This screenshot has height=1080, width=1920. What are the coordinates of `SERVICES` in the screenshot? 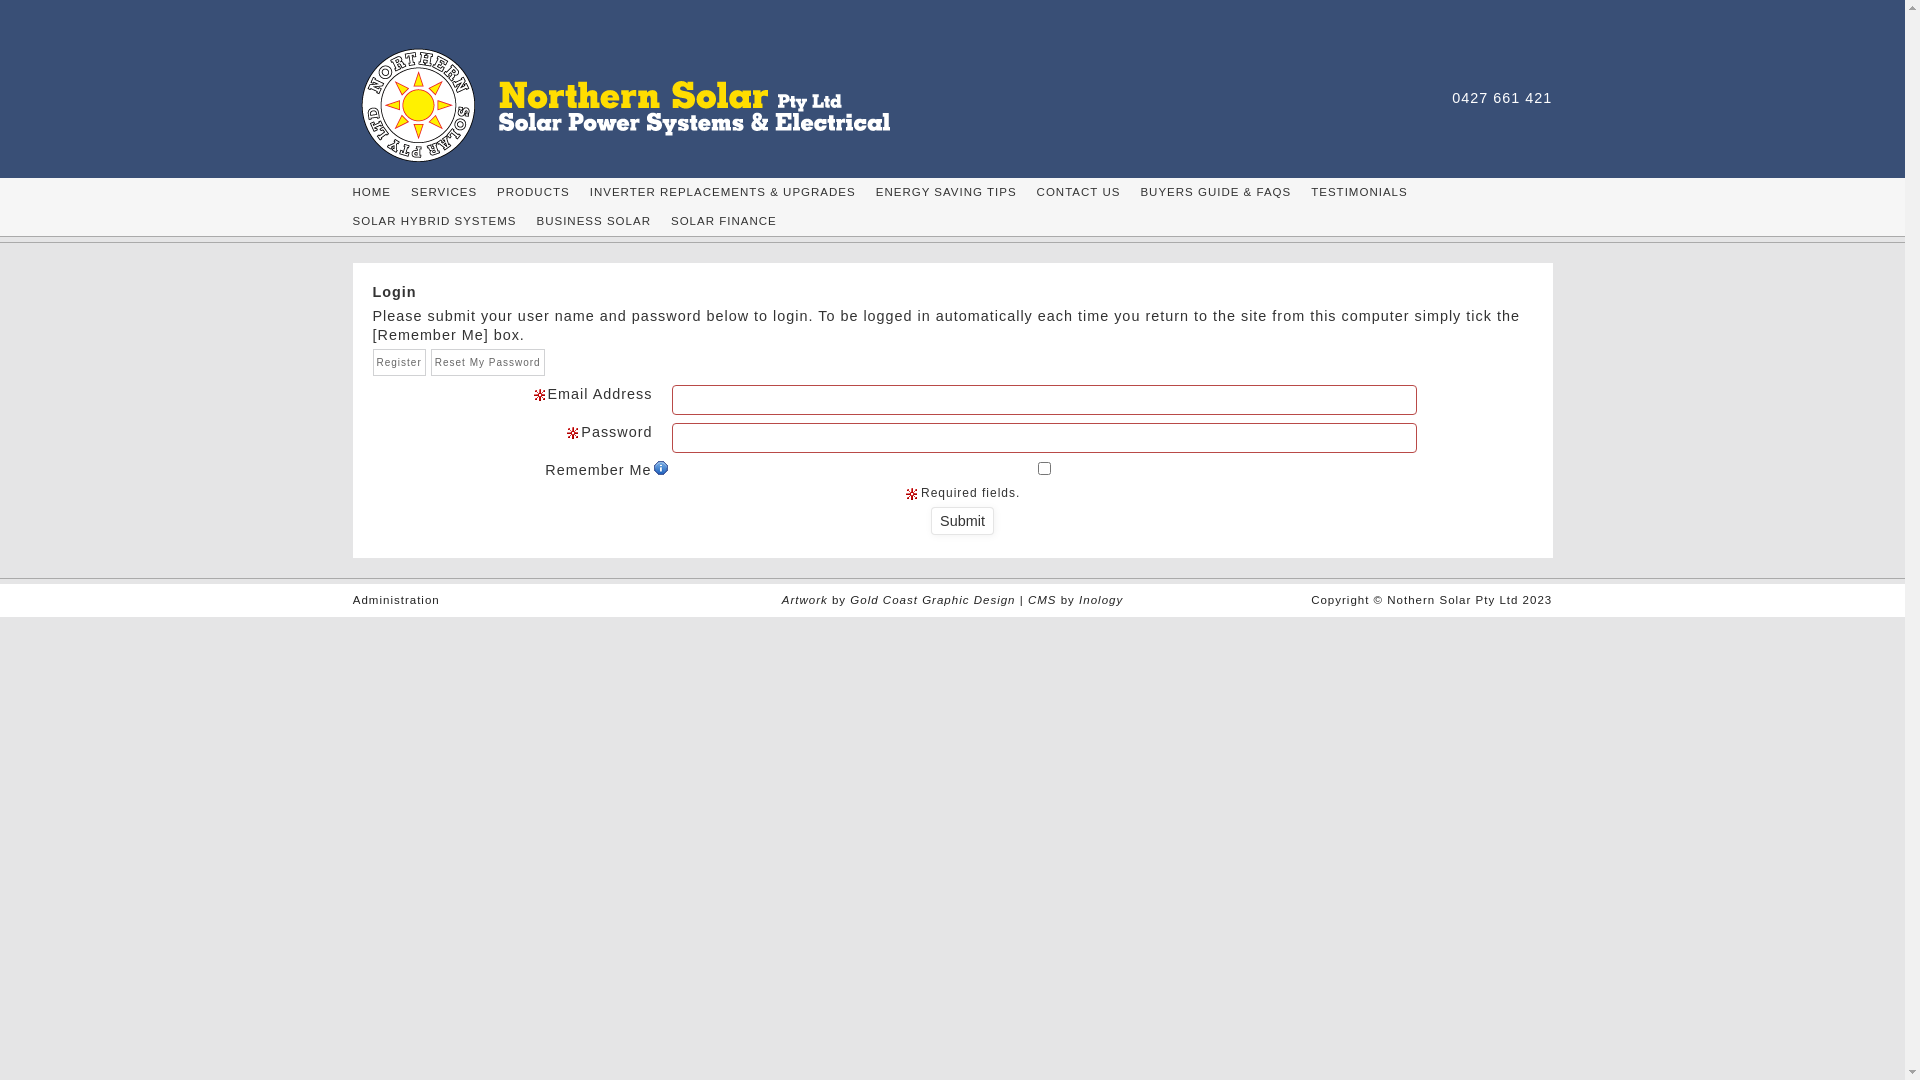 It's located at (444, 192).